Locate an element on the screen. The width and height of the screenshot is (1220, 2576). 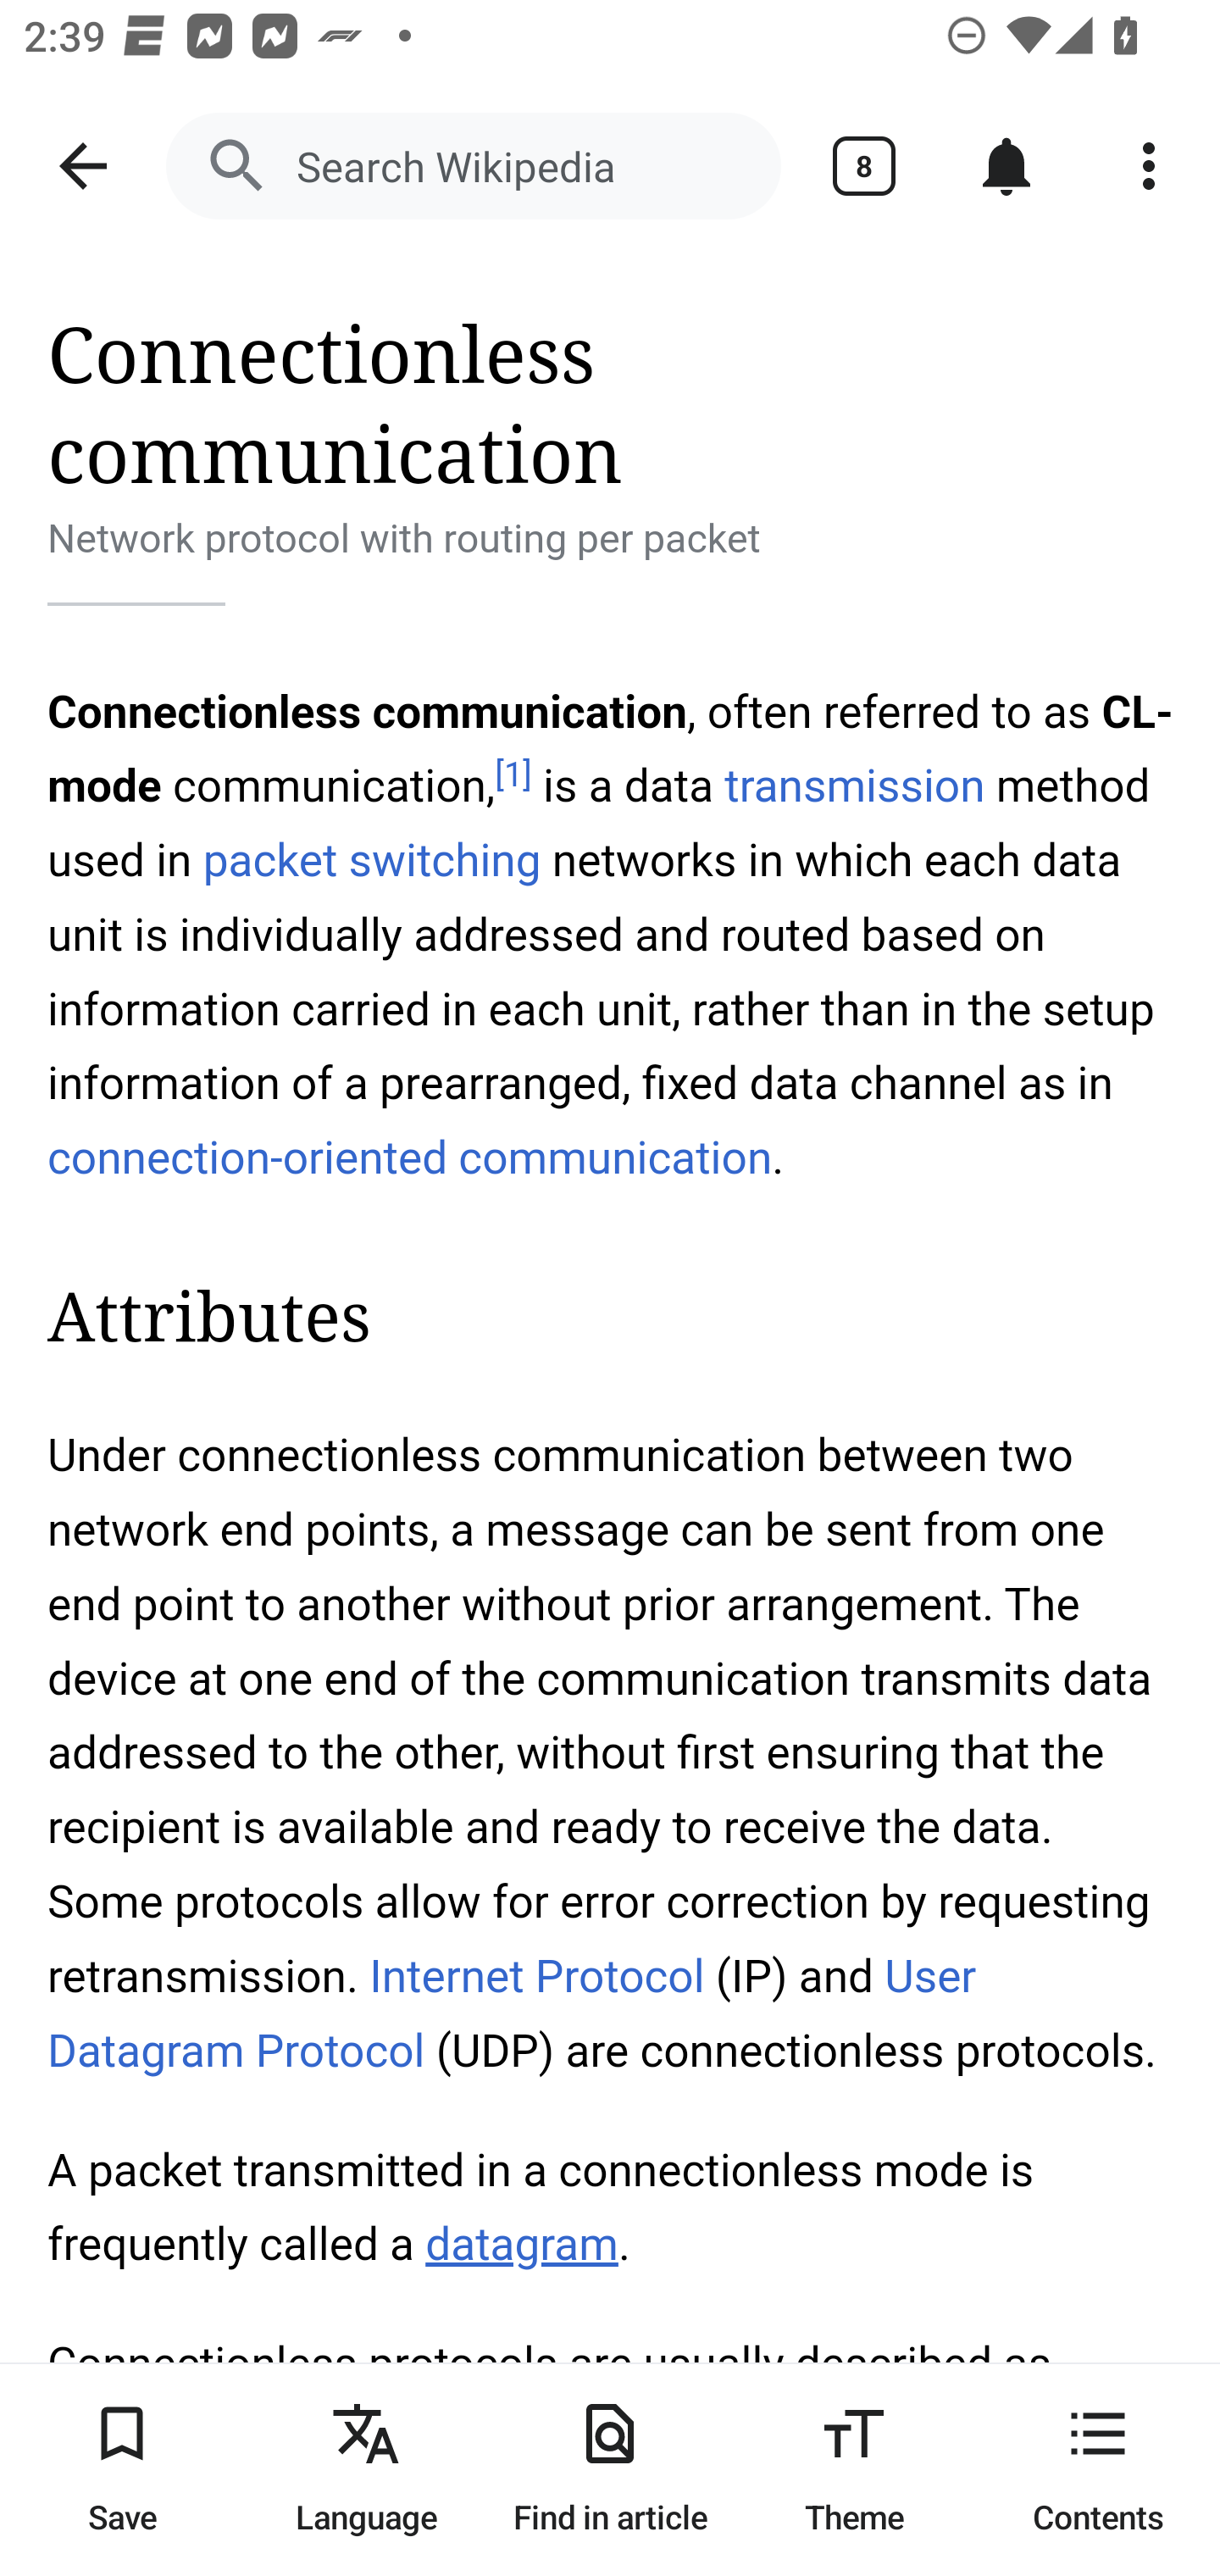
packet switching is located at coordinates (371, 859).